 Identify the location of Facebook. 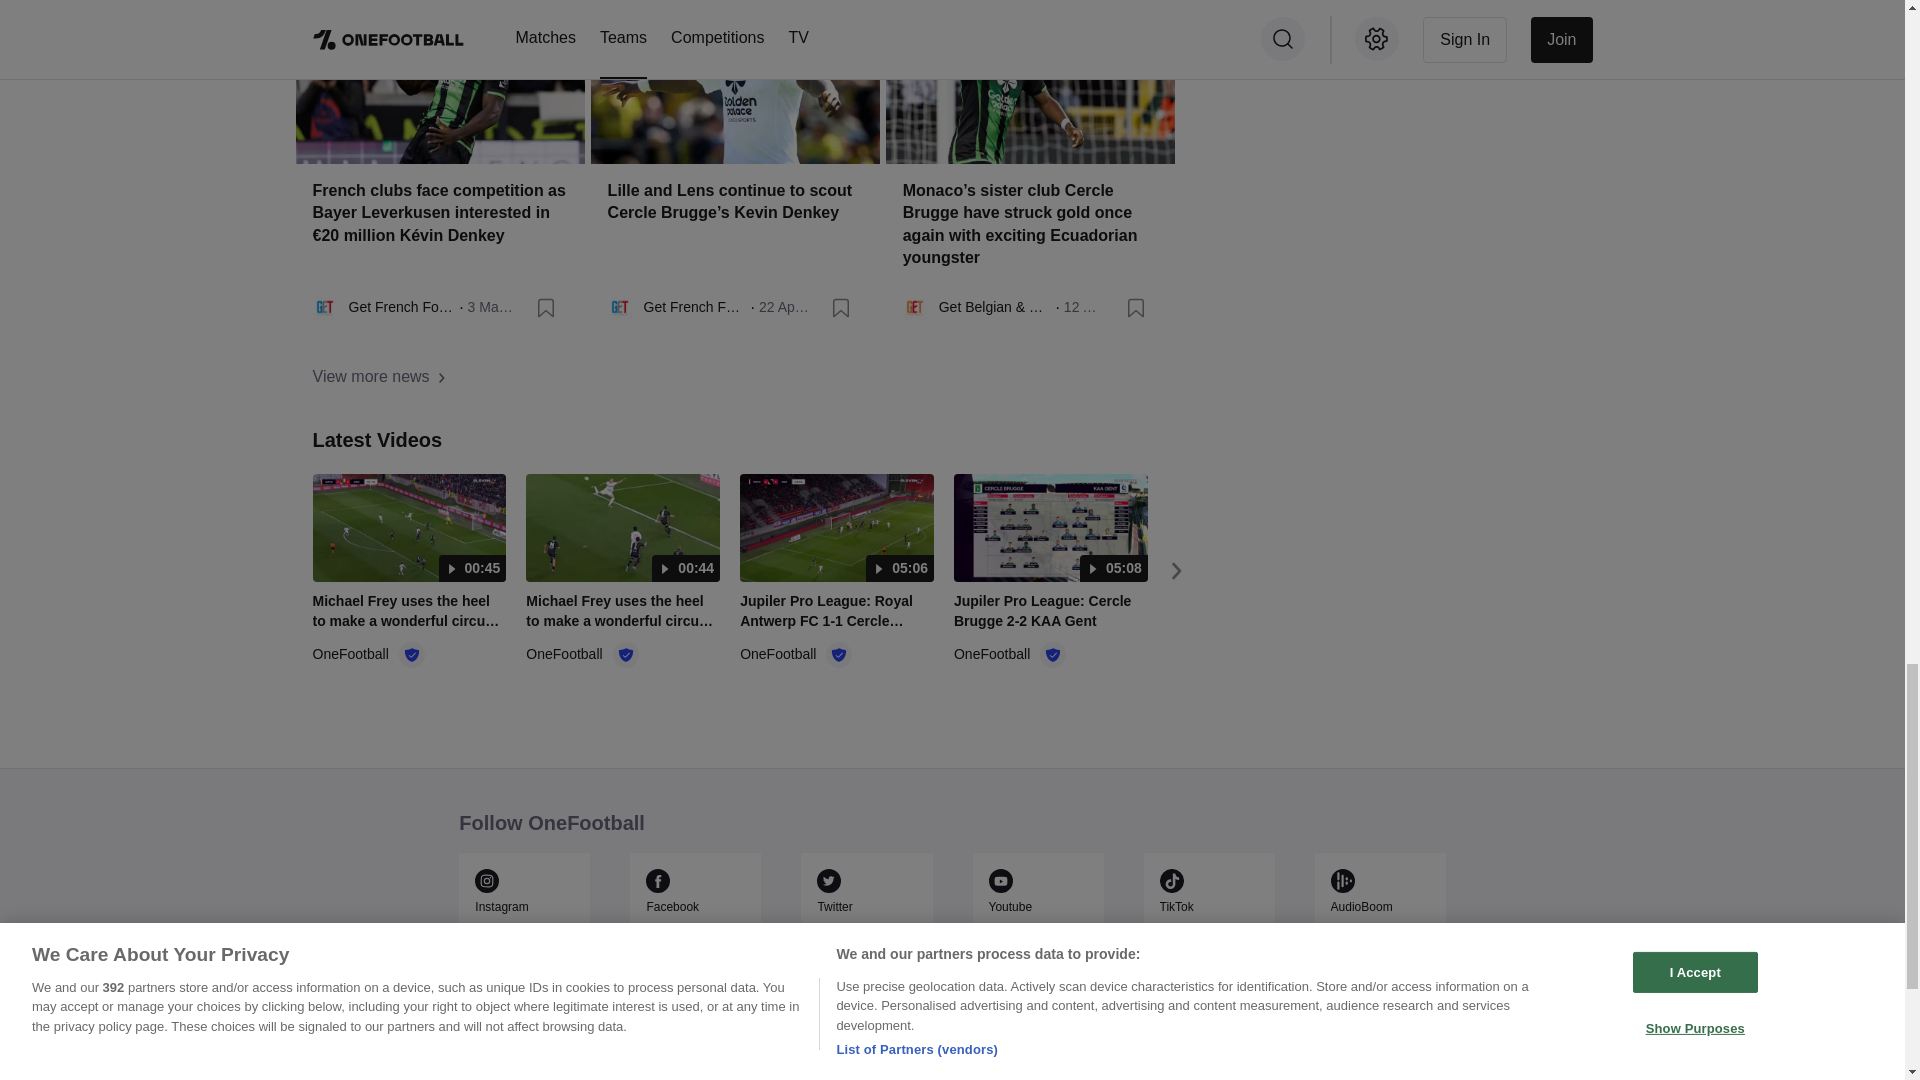
(694, 906).